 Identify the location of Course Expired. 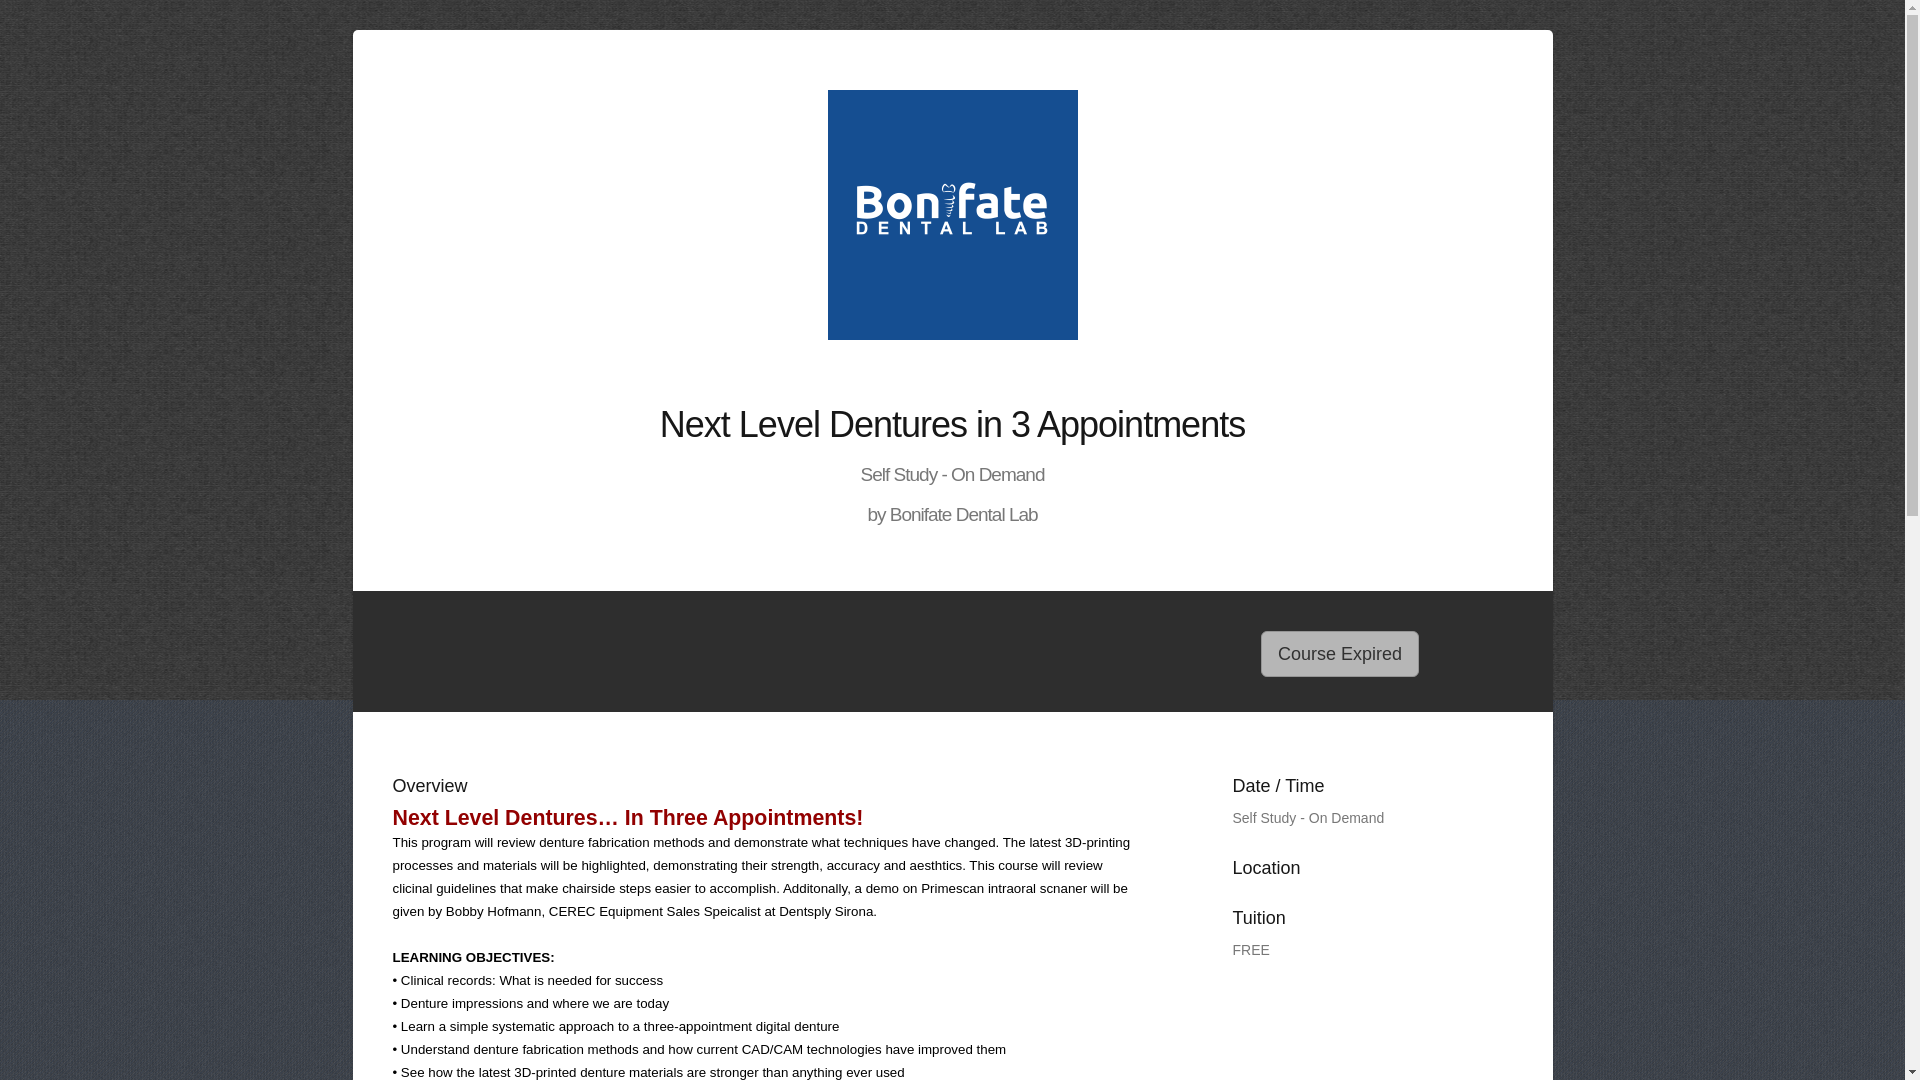
(1340, 654).